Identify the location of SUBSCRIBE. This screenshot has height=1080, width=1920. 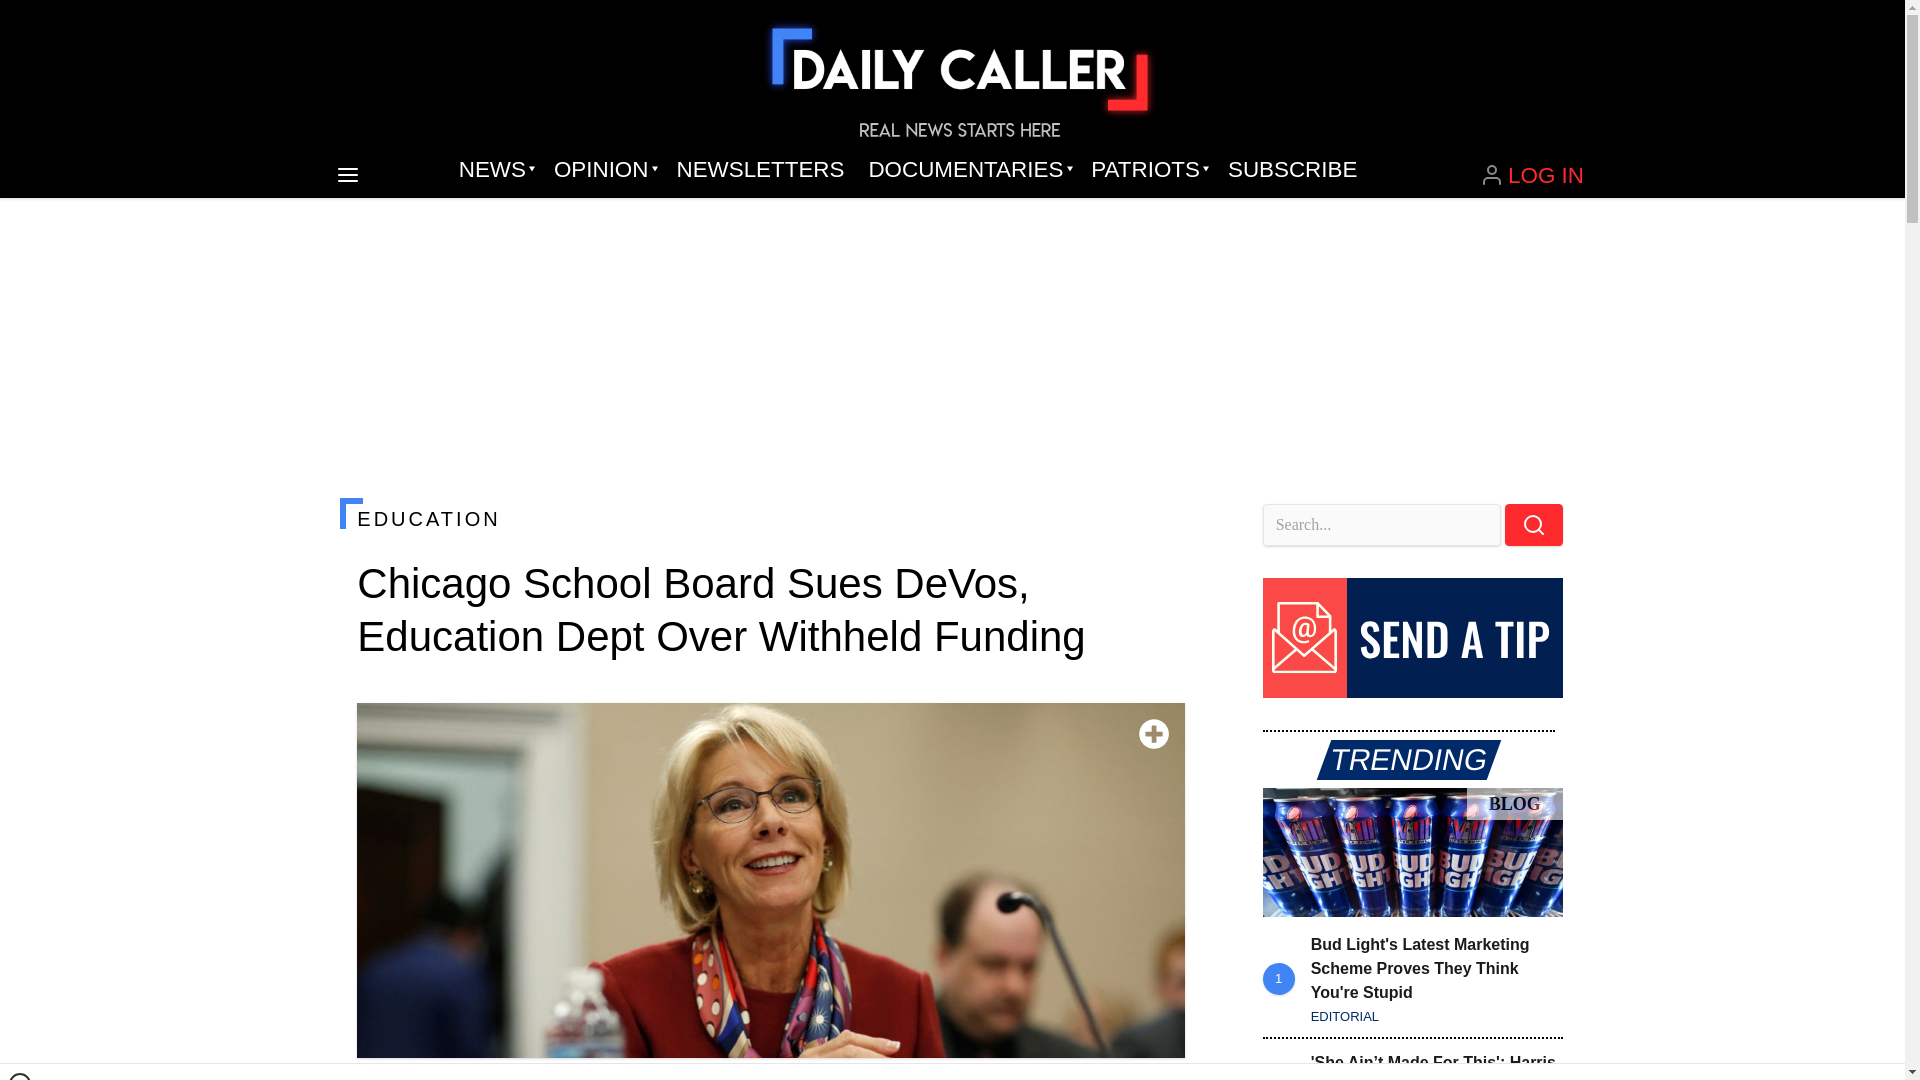
(1292, 170).